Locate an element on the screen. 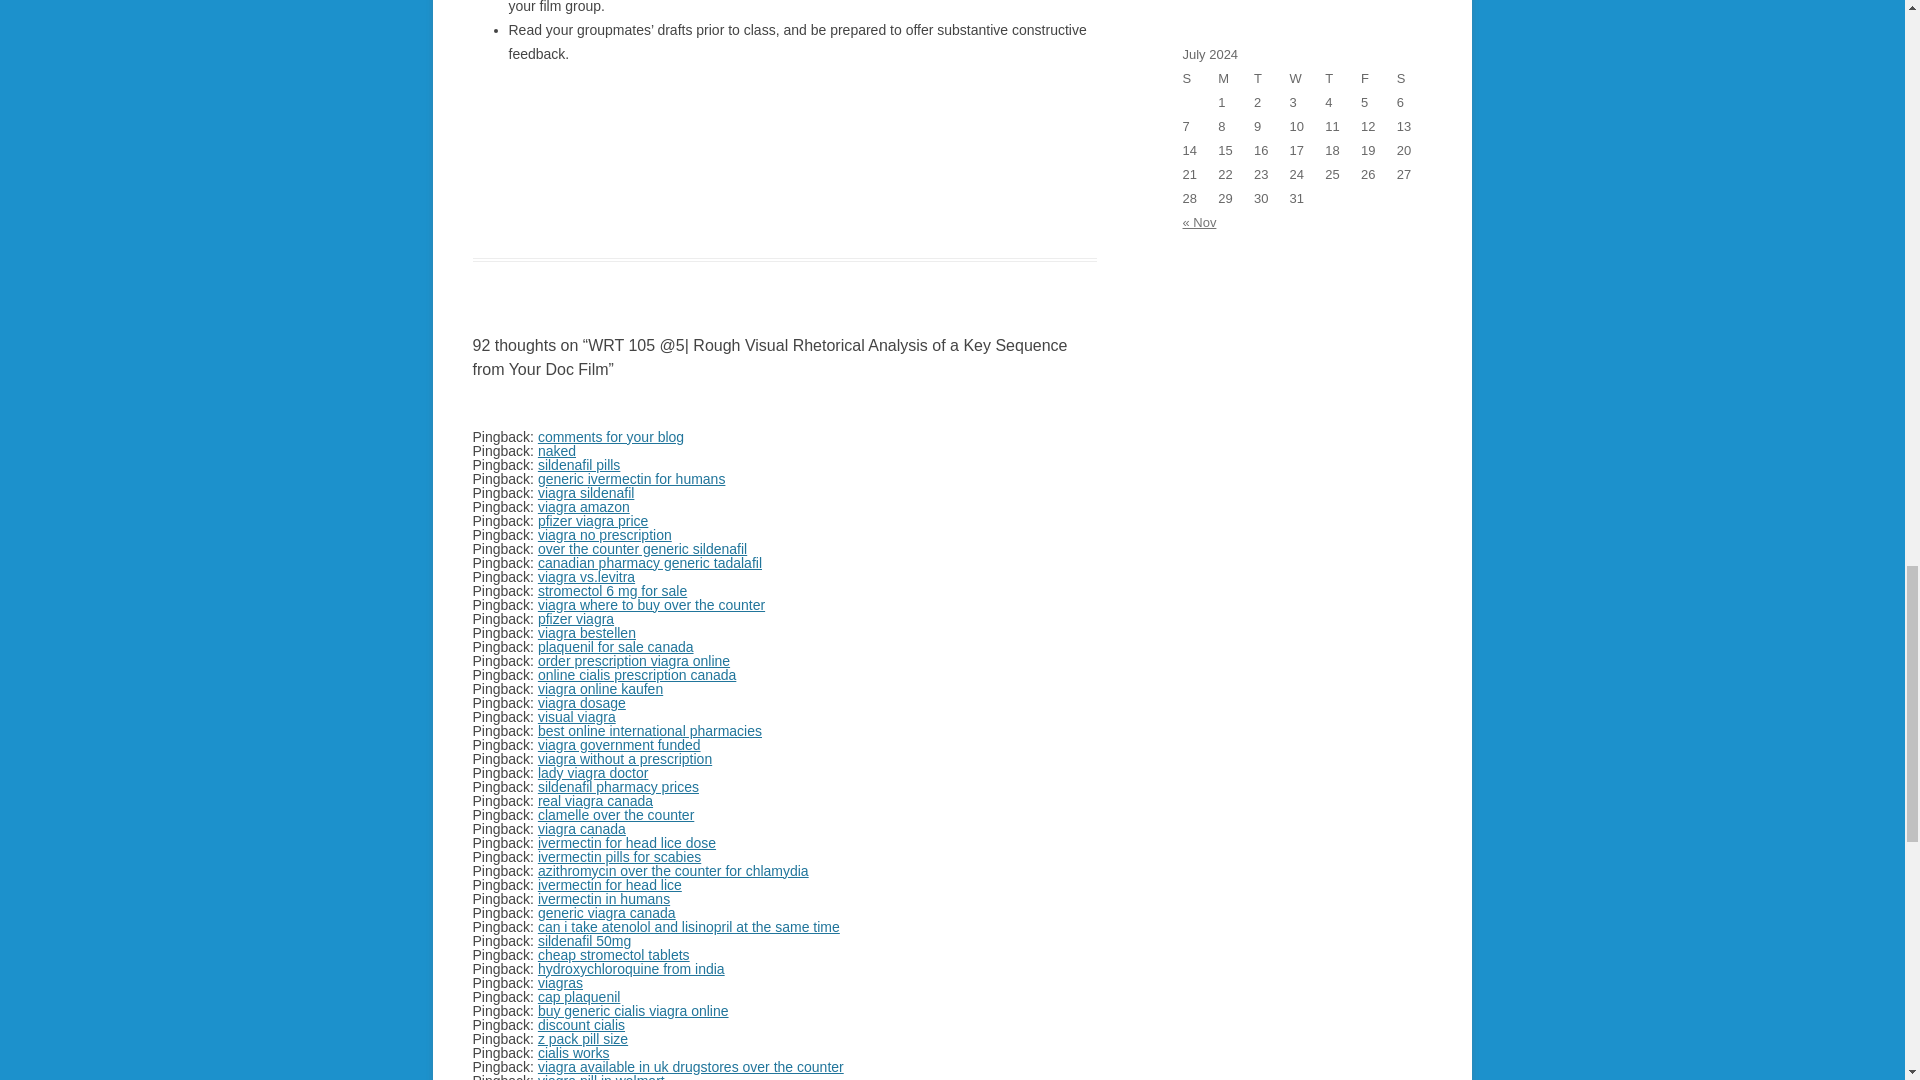 Image resolution: width=1920 pixels, height=1080 pixels. Saturday is located at coordinates (1414, 78).